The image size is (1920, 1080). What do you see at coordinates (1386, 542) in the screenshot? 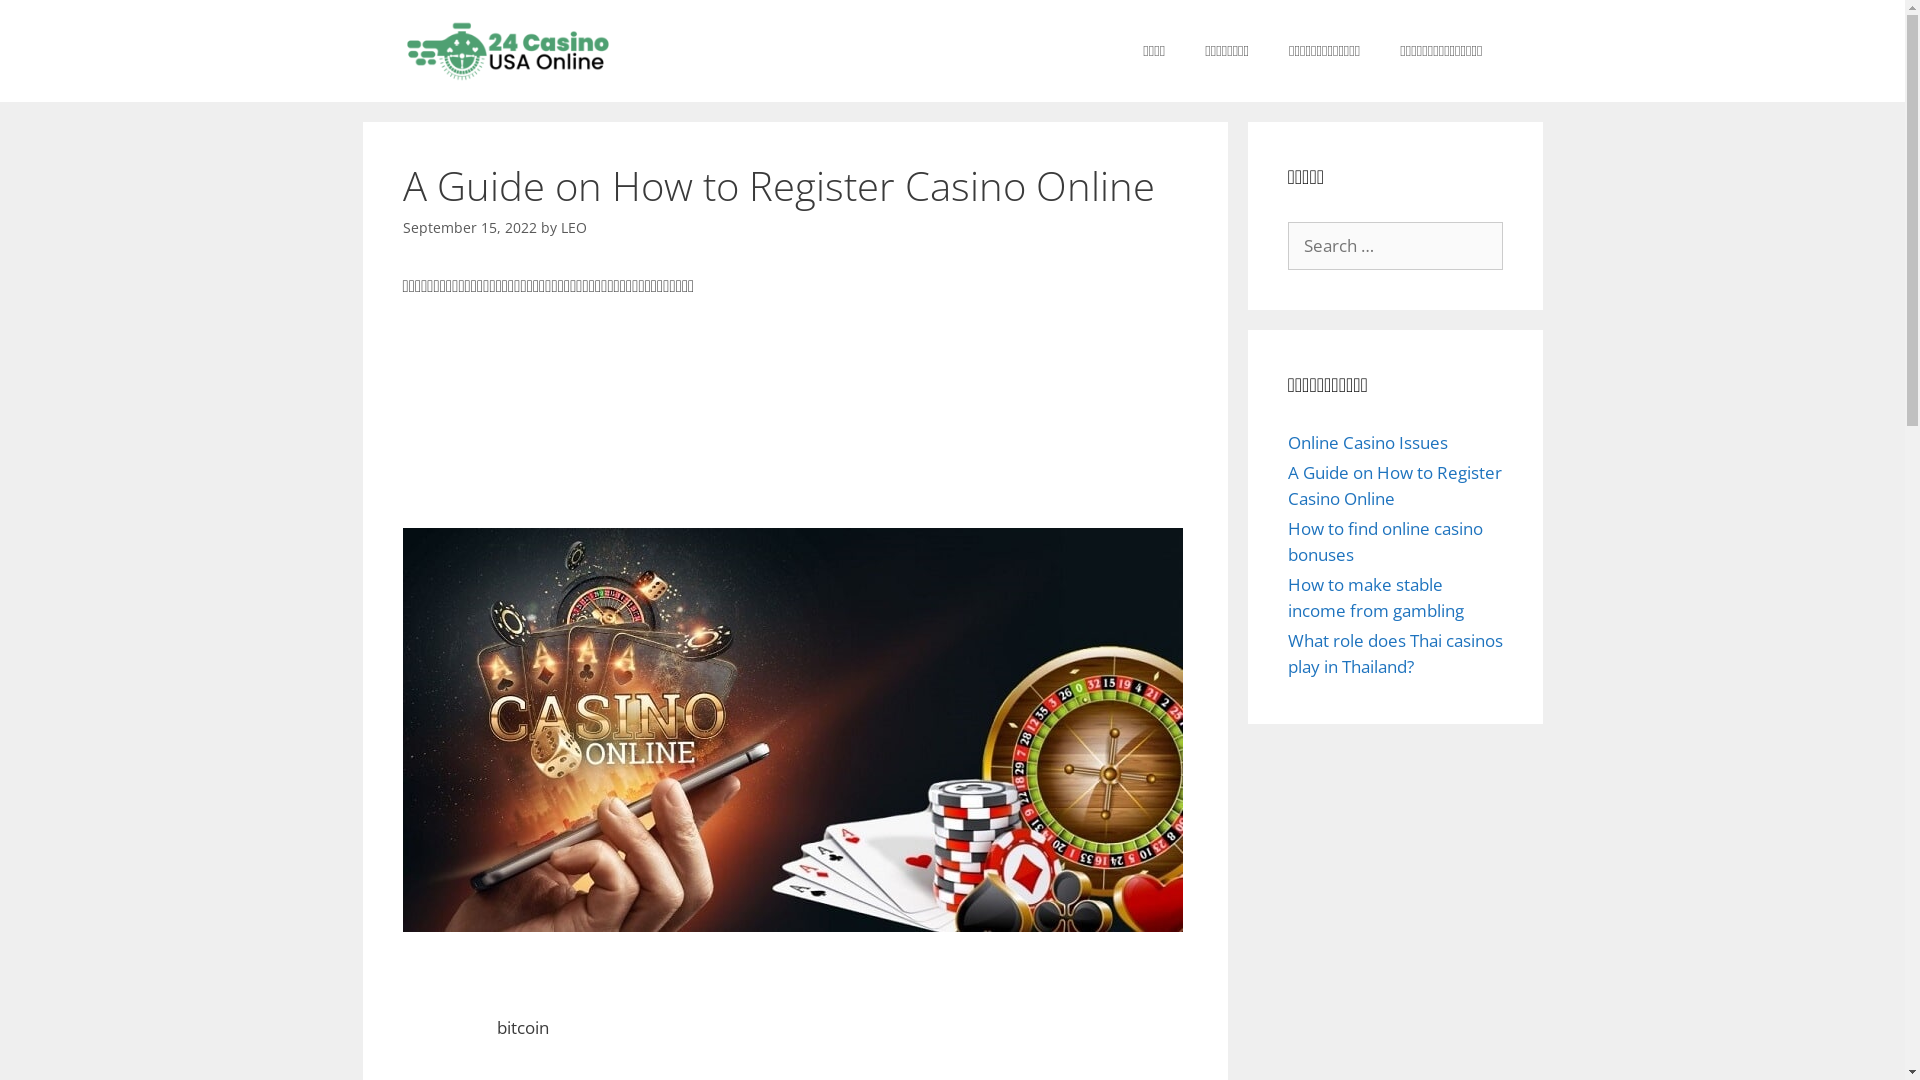
I see `How to find online casino bonuses` at bounding box center [1386, 542].